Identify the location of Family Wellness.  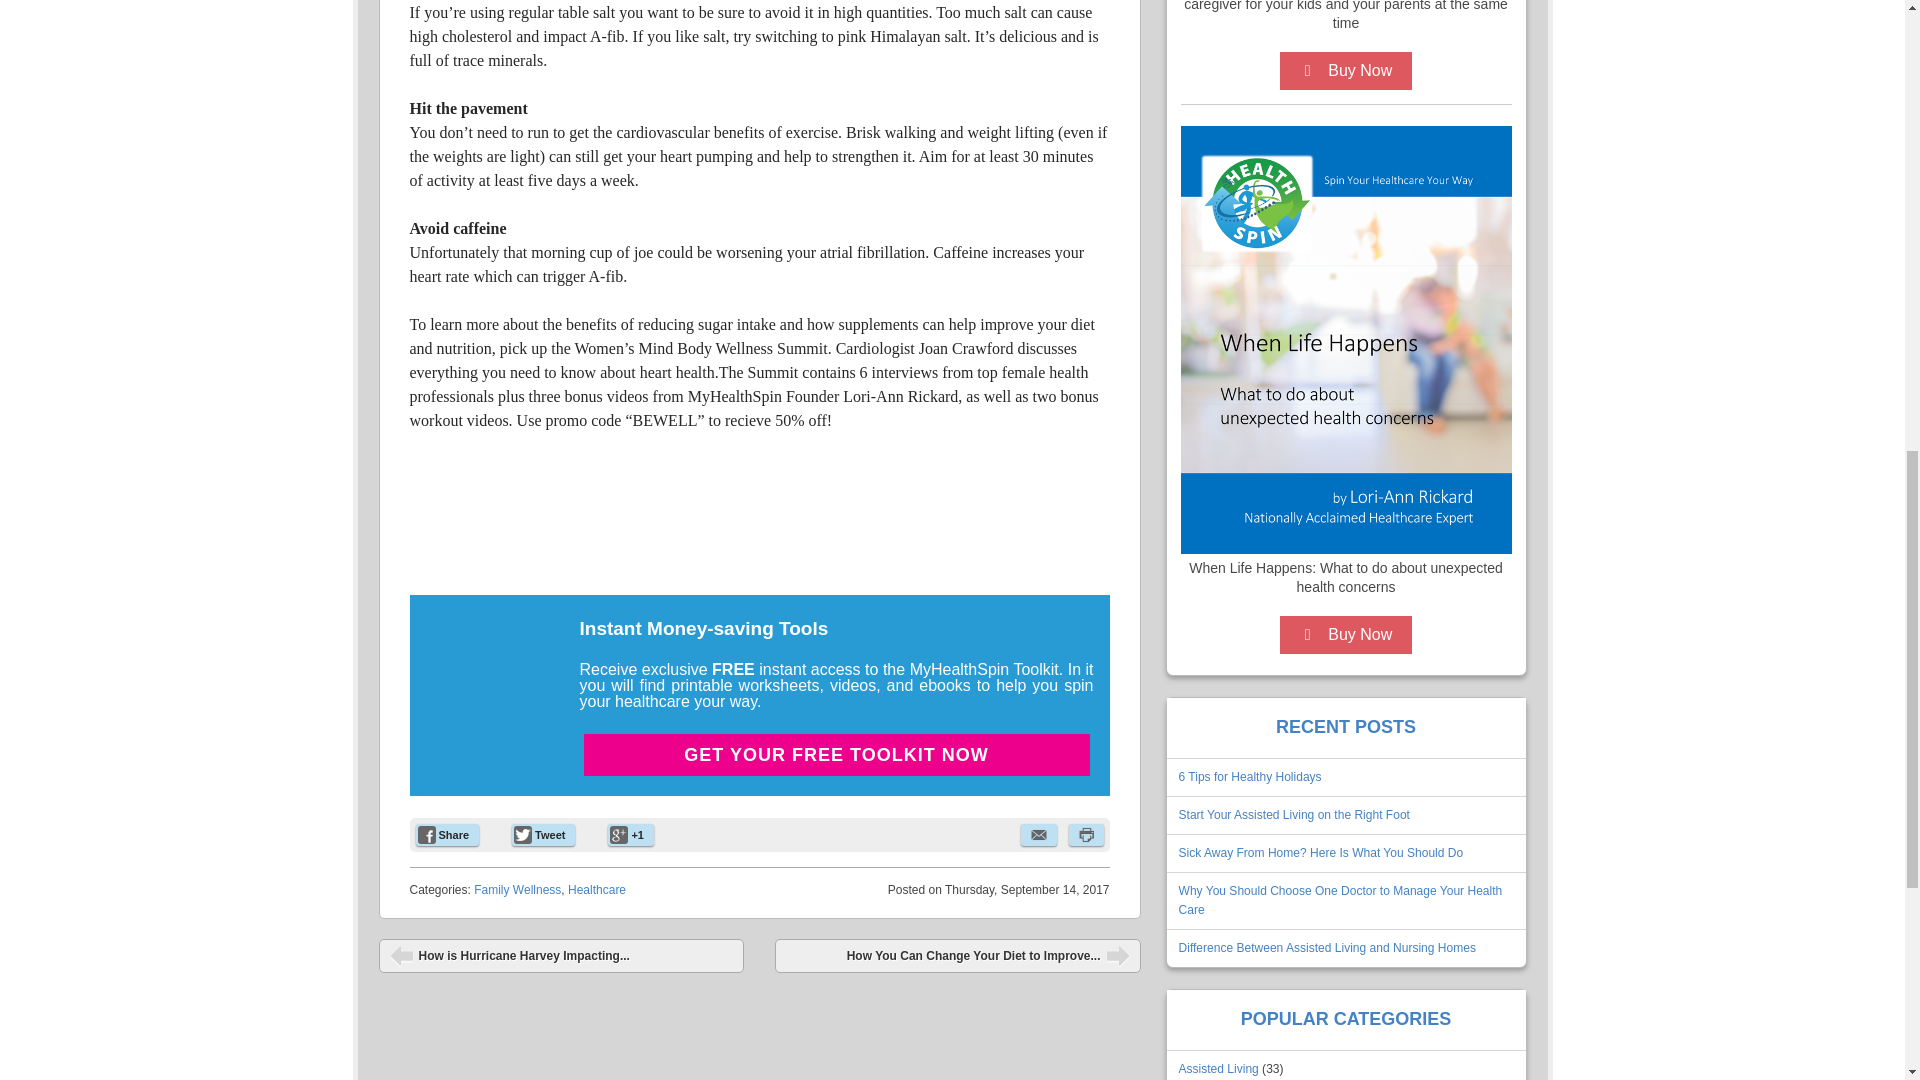
(517, 890).